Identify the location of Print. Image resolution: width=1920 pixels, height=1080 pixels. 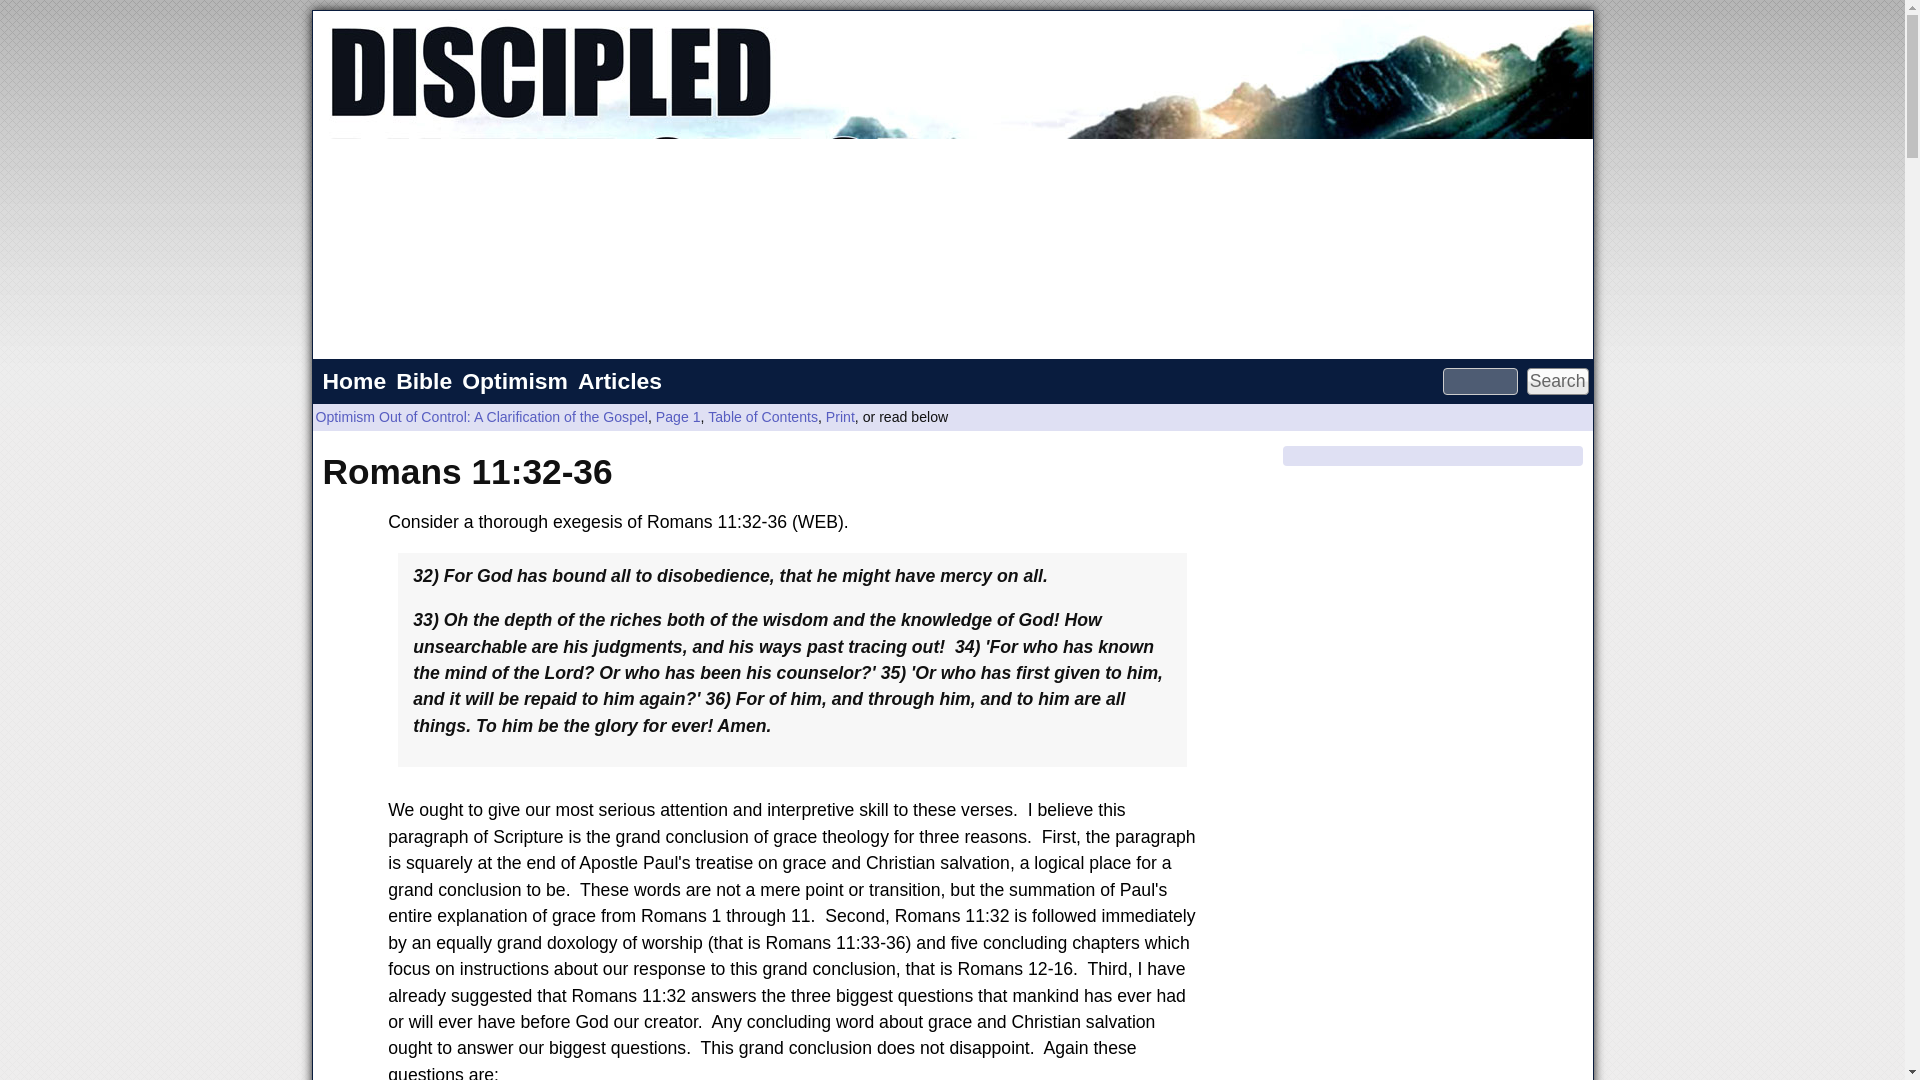
(840, 417).